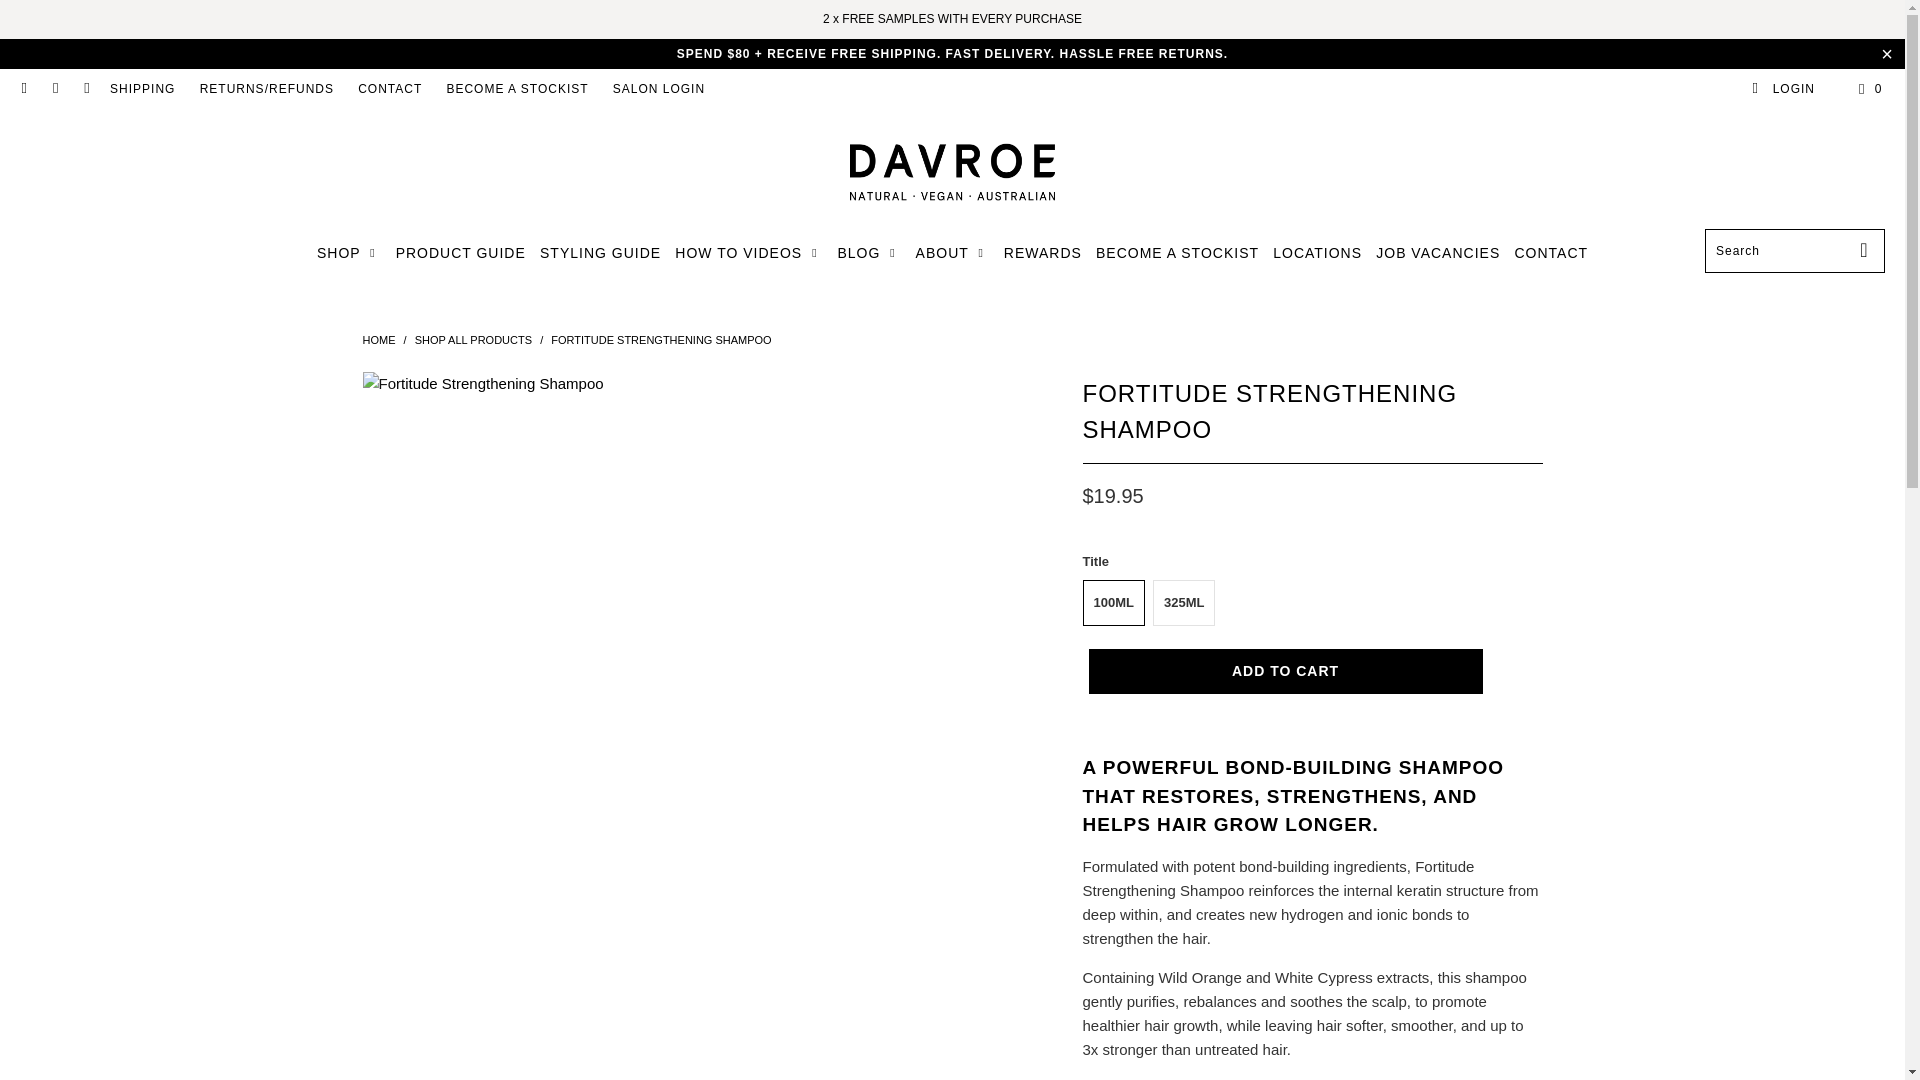 Image resolution: width=1920 pixels, height=1080 pixels. I want to click on Davroe NZ on Facebook, so click(24, 89).